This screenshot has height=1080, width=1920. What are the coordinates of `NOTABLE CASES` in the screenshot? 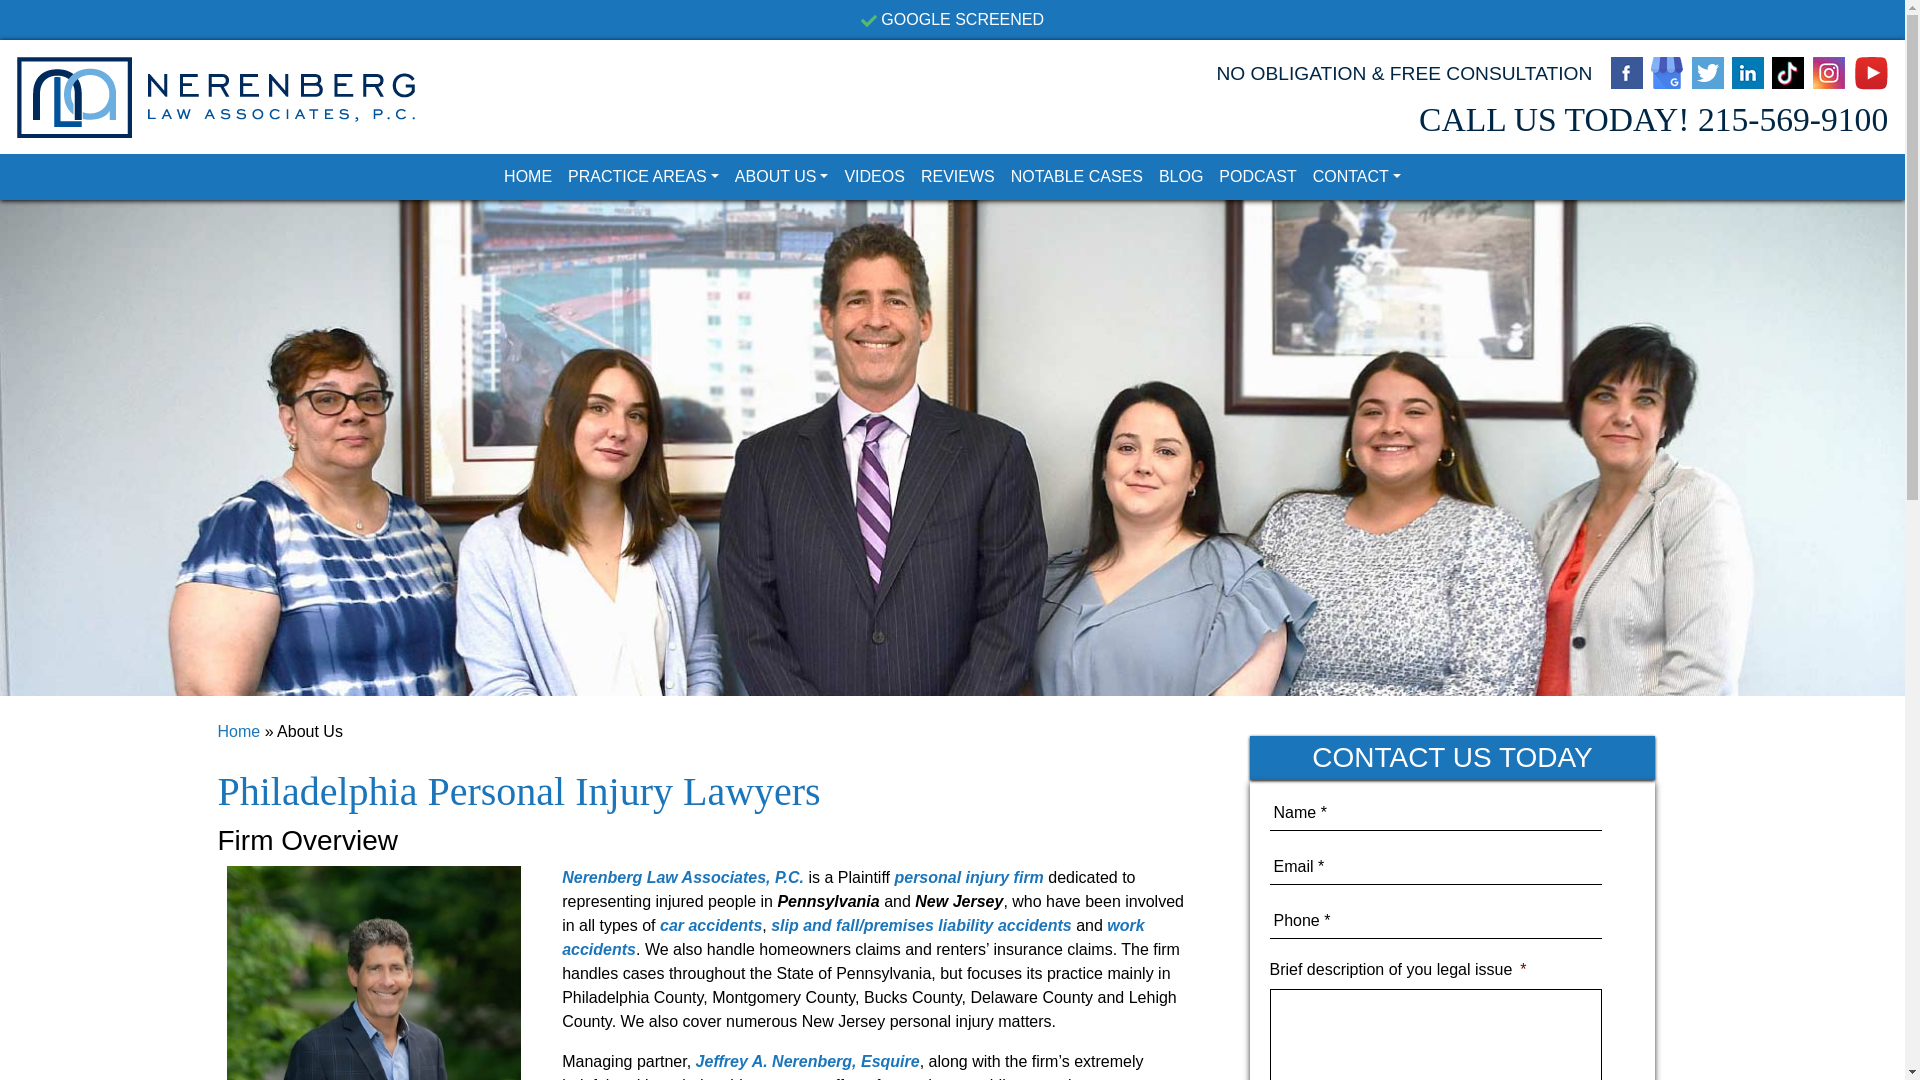 It's located at (1076, 176).